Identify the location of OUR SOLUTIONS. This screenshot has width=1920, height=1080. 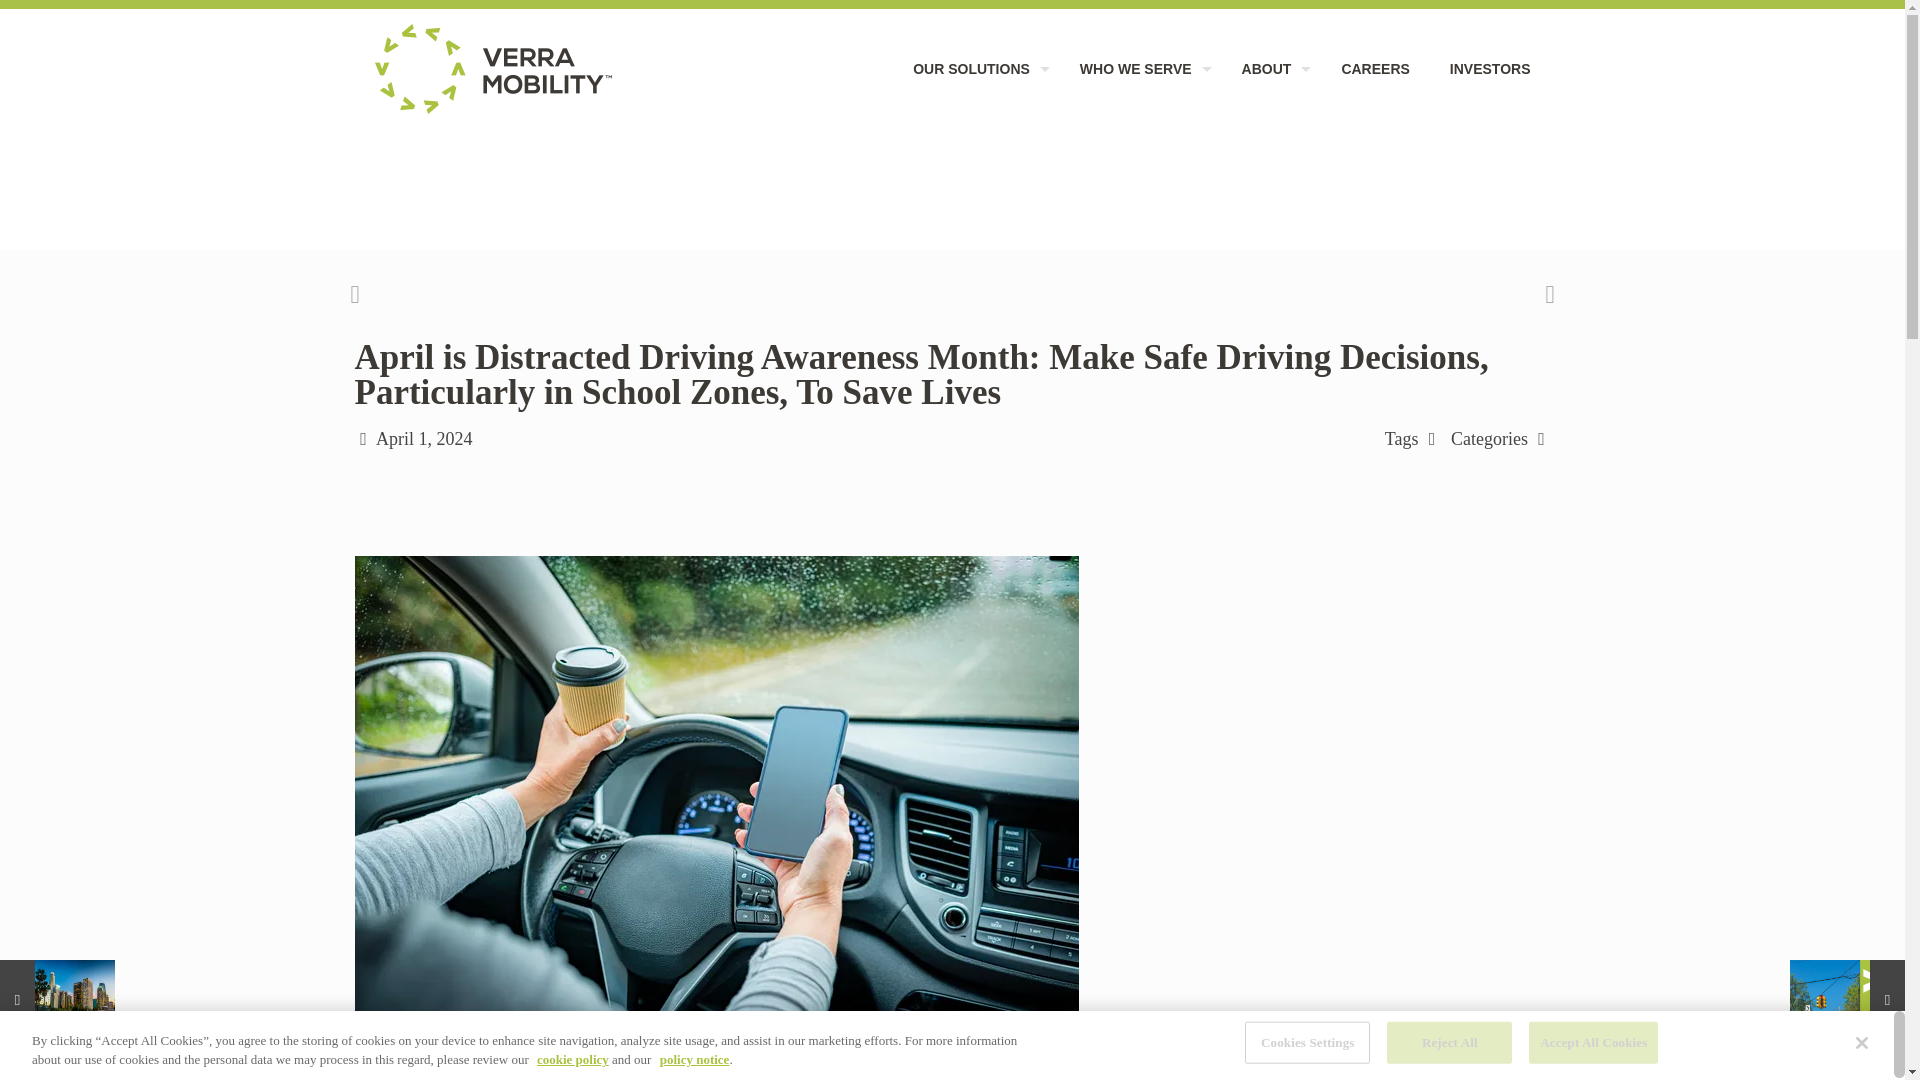
(976, 68).